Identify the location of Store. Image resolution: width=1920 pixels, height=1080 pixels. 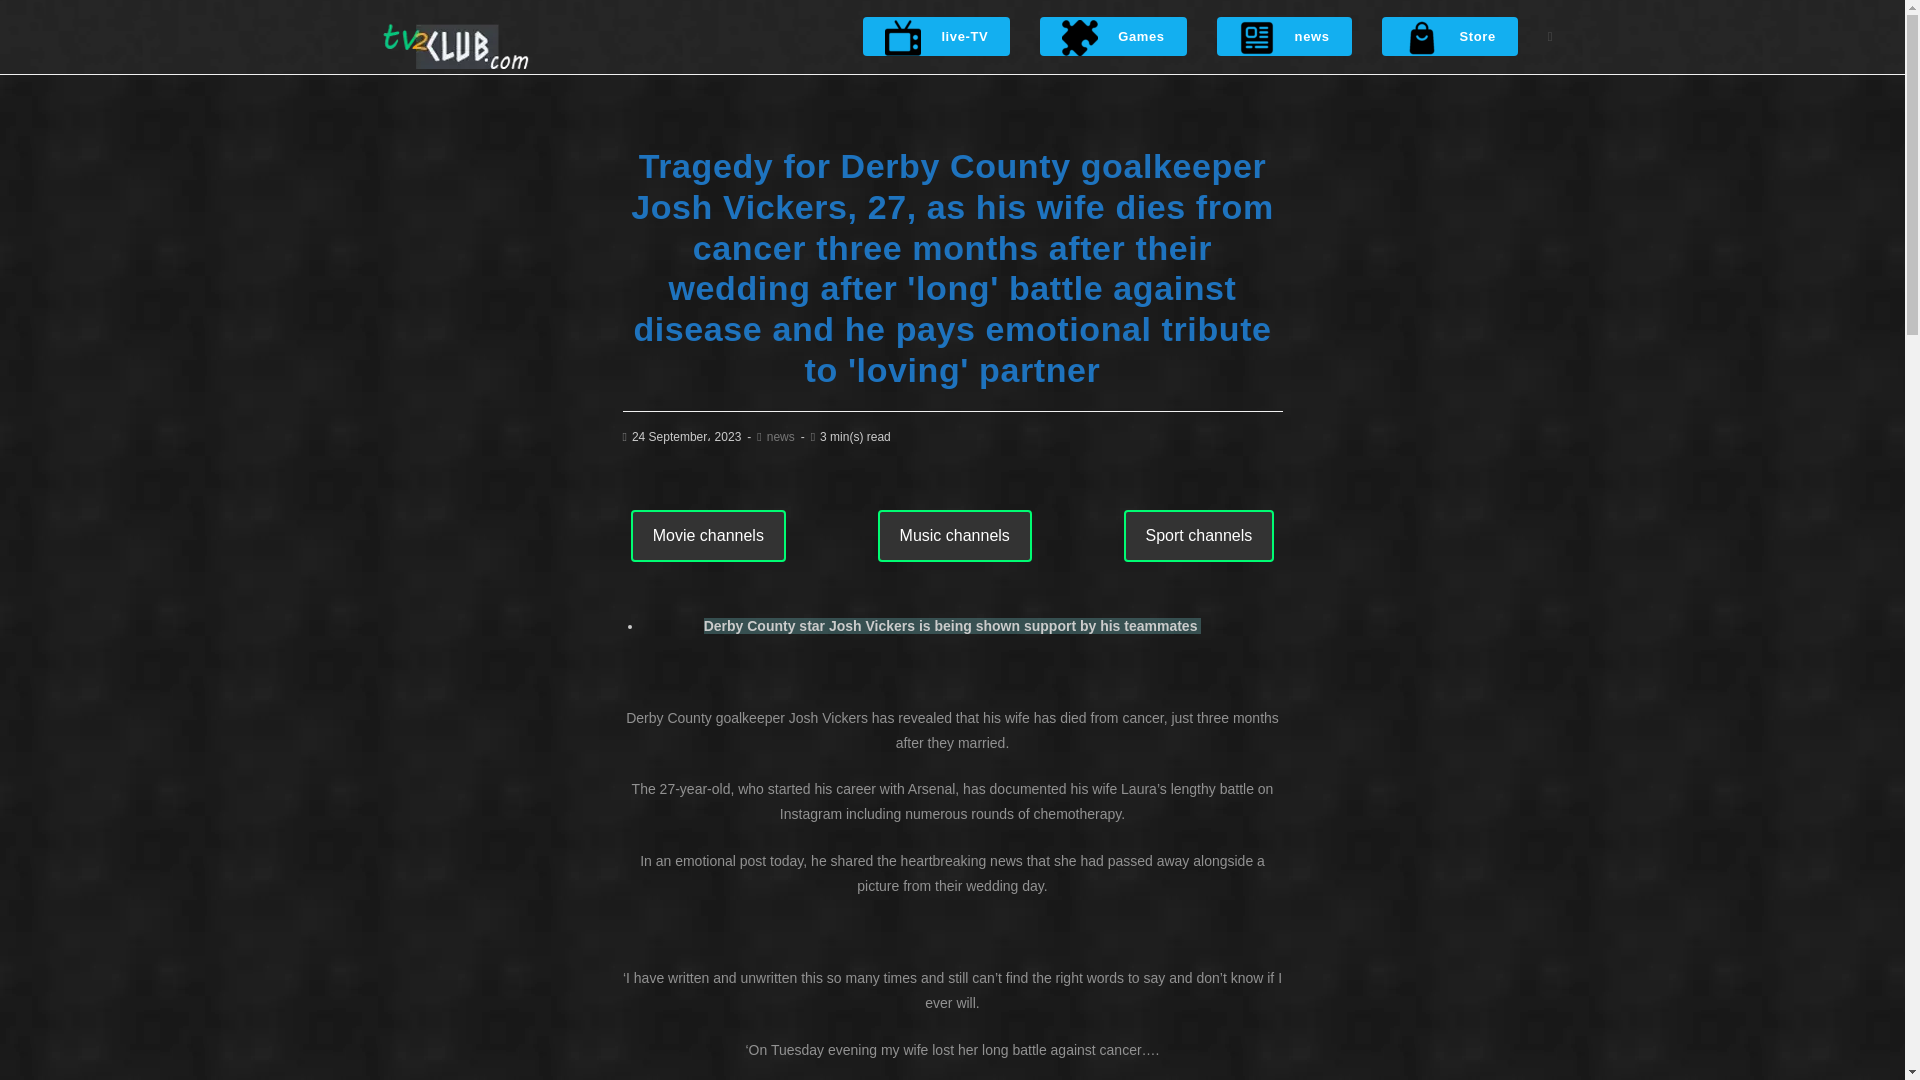
(1450, 37).